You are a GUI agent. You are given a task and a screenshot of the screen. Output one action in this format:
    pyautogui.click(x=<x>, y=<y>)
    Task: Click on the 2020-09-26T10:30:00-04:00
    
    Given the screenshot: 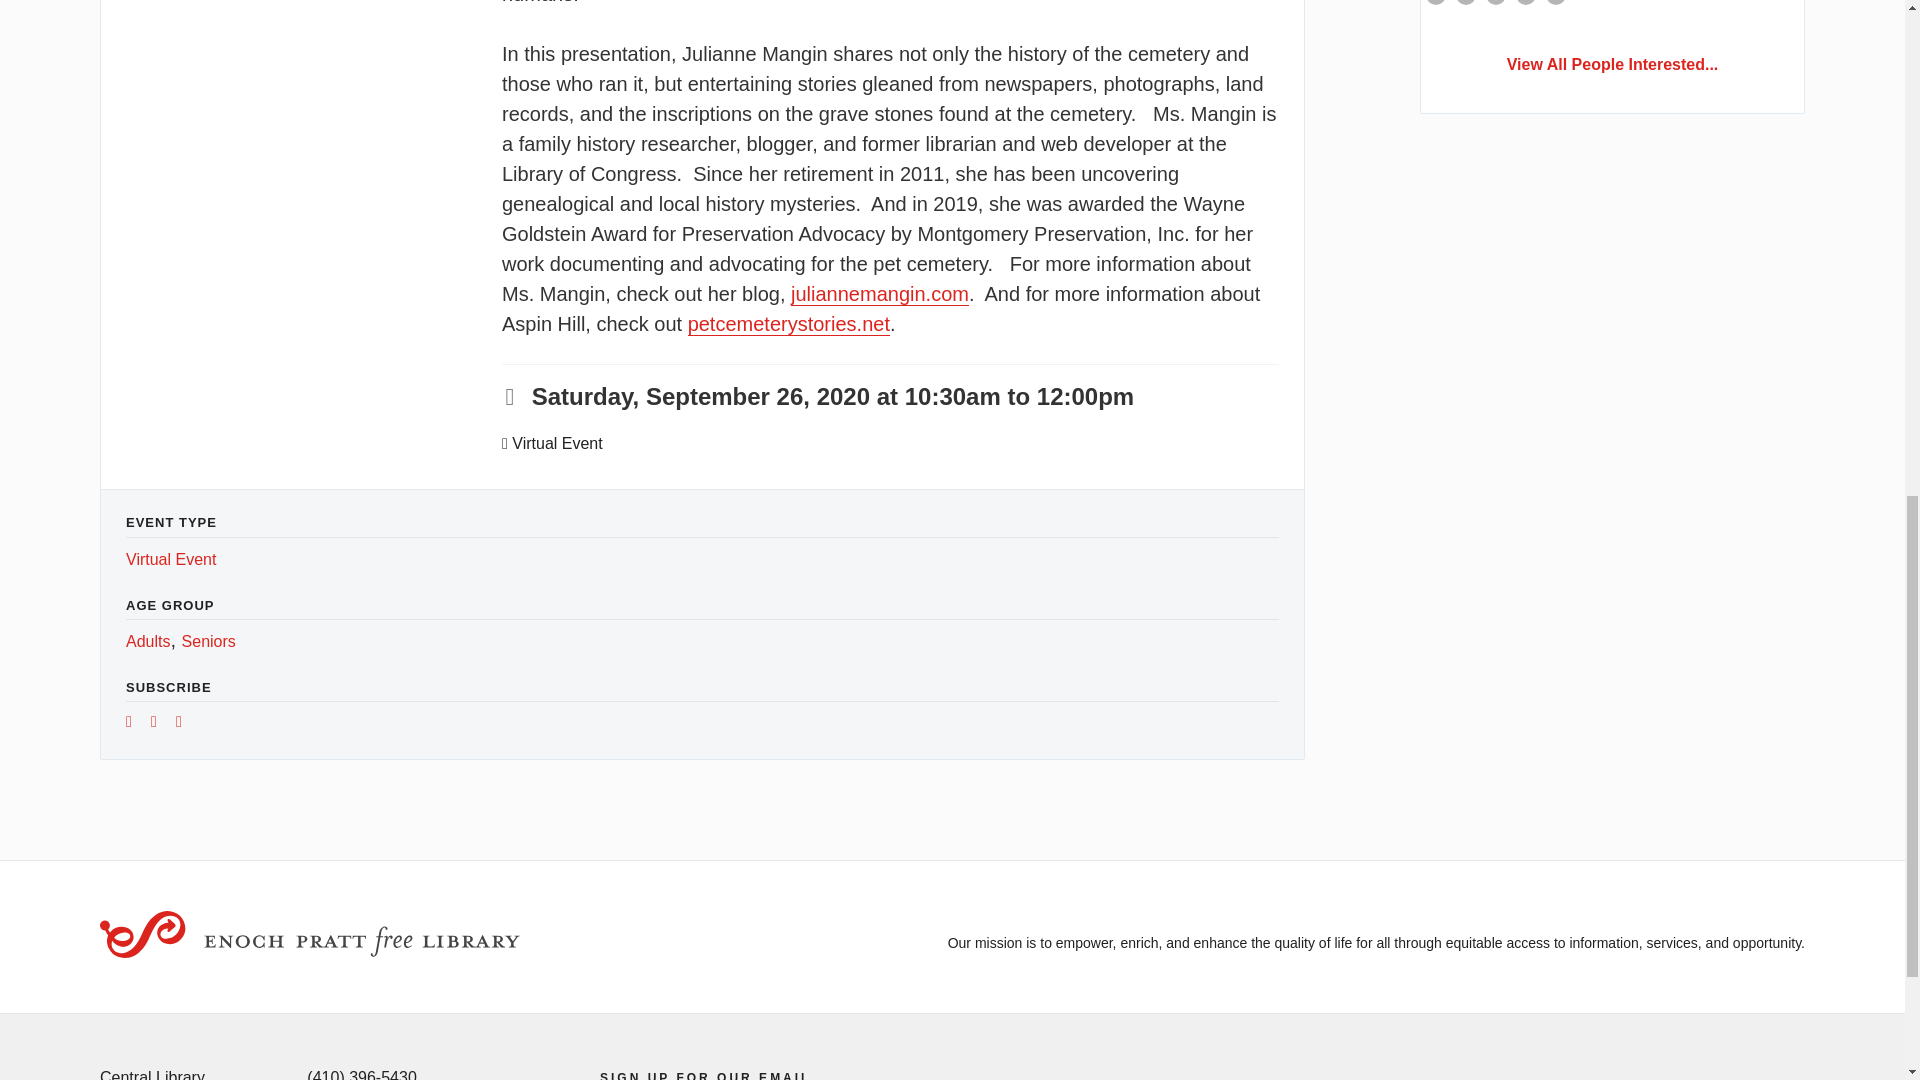 What is the action you would take?
    pyautogui.click(x=754, y=396)
    